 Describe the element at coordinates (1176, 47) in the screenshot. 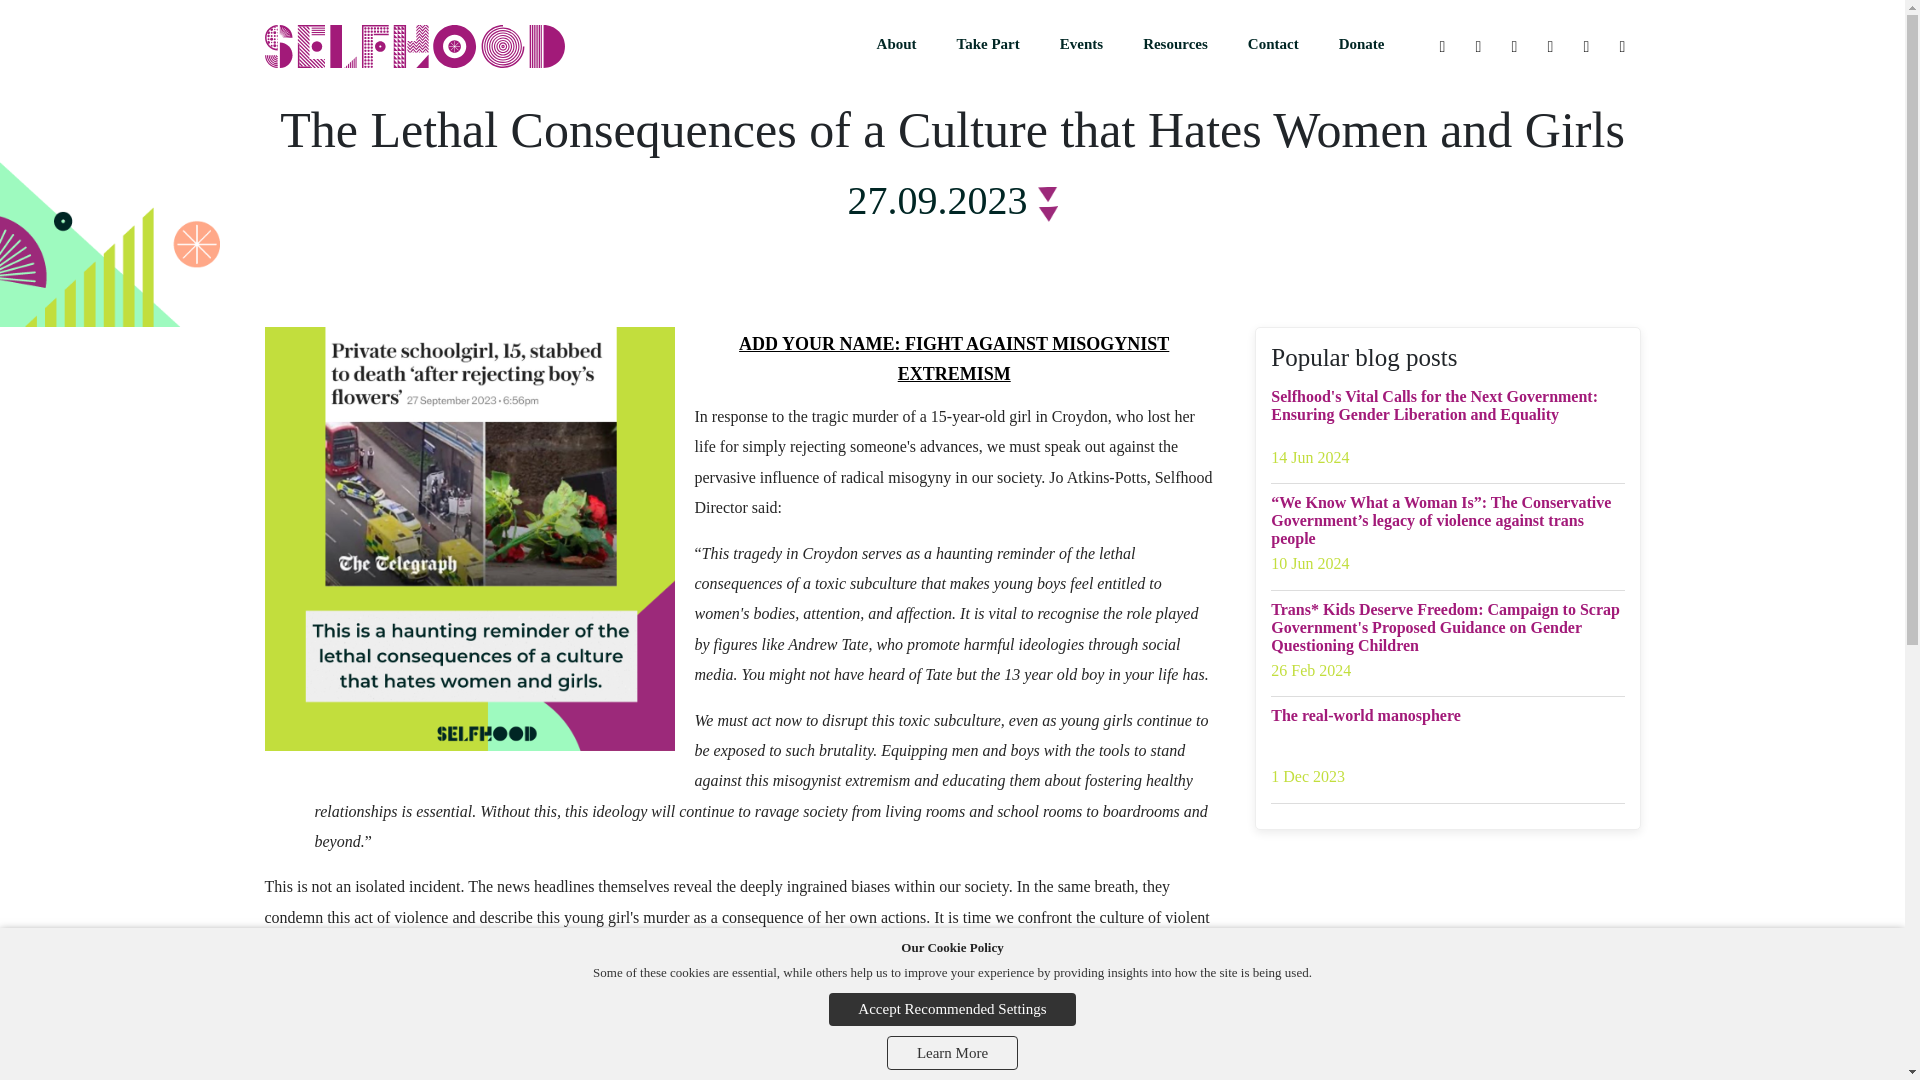

I see `Resources` at that location.